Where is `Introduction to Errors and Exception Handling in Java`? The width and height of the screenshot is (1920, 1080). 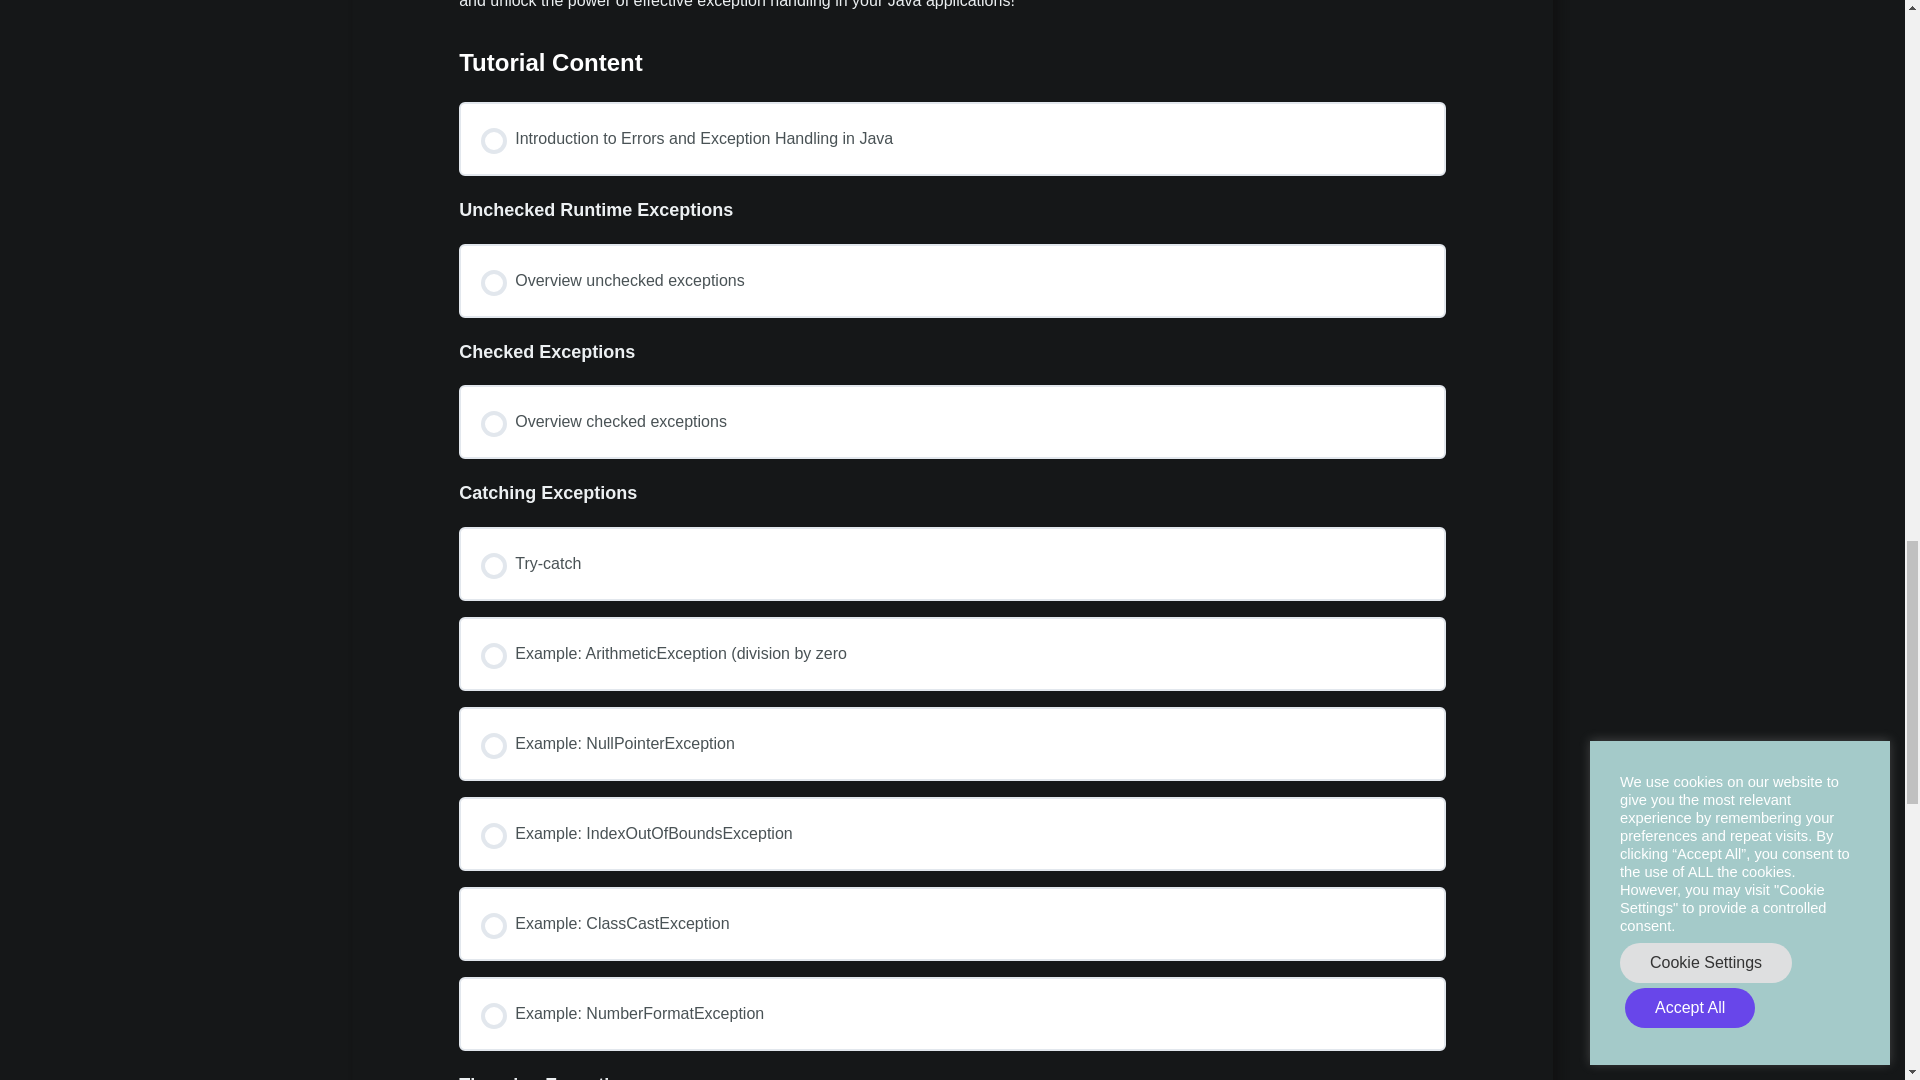
Introduction to Errors and Exception Handling in Java is located at coordinates (952, 139).